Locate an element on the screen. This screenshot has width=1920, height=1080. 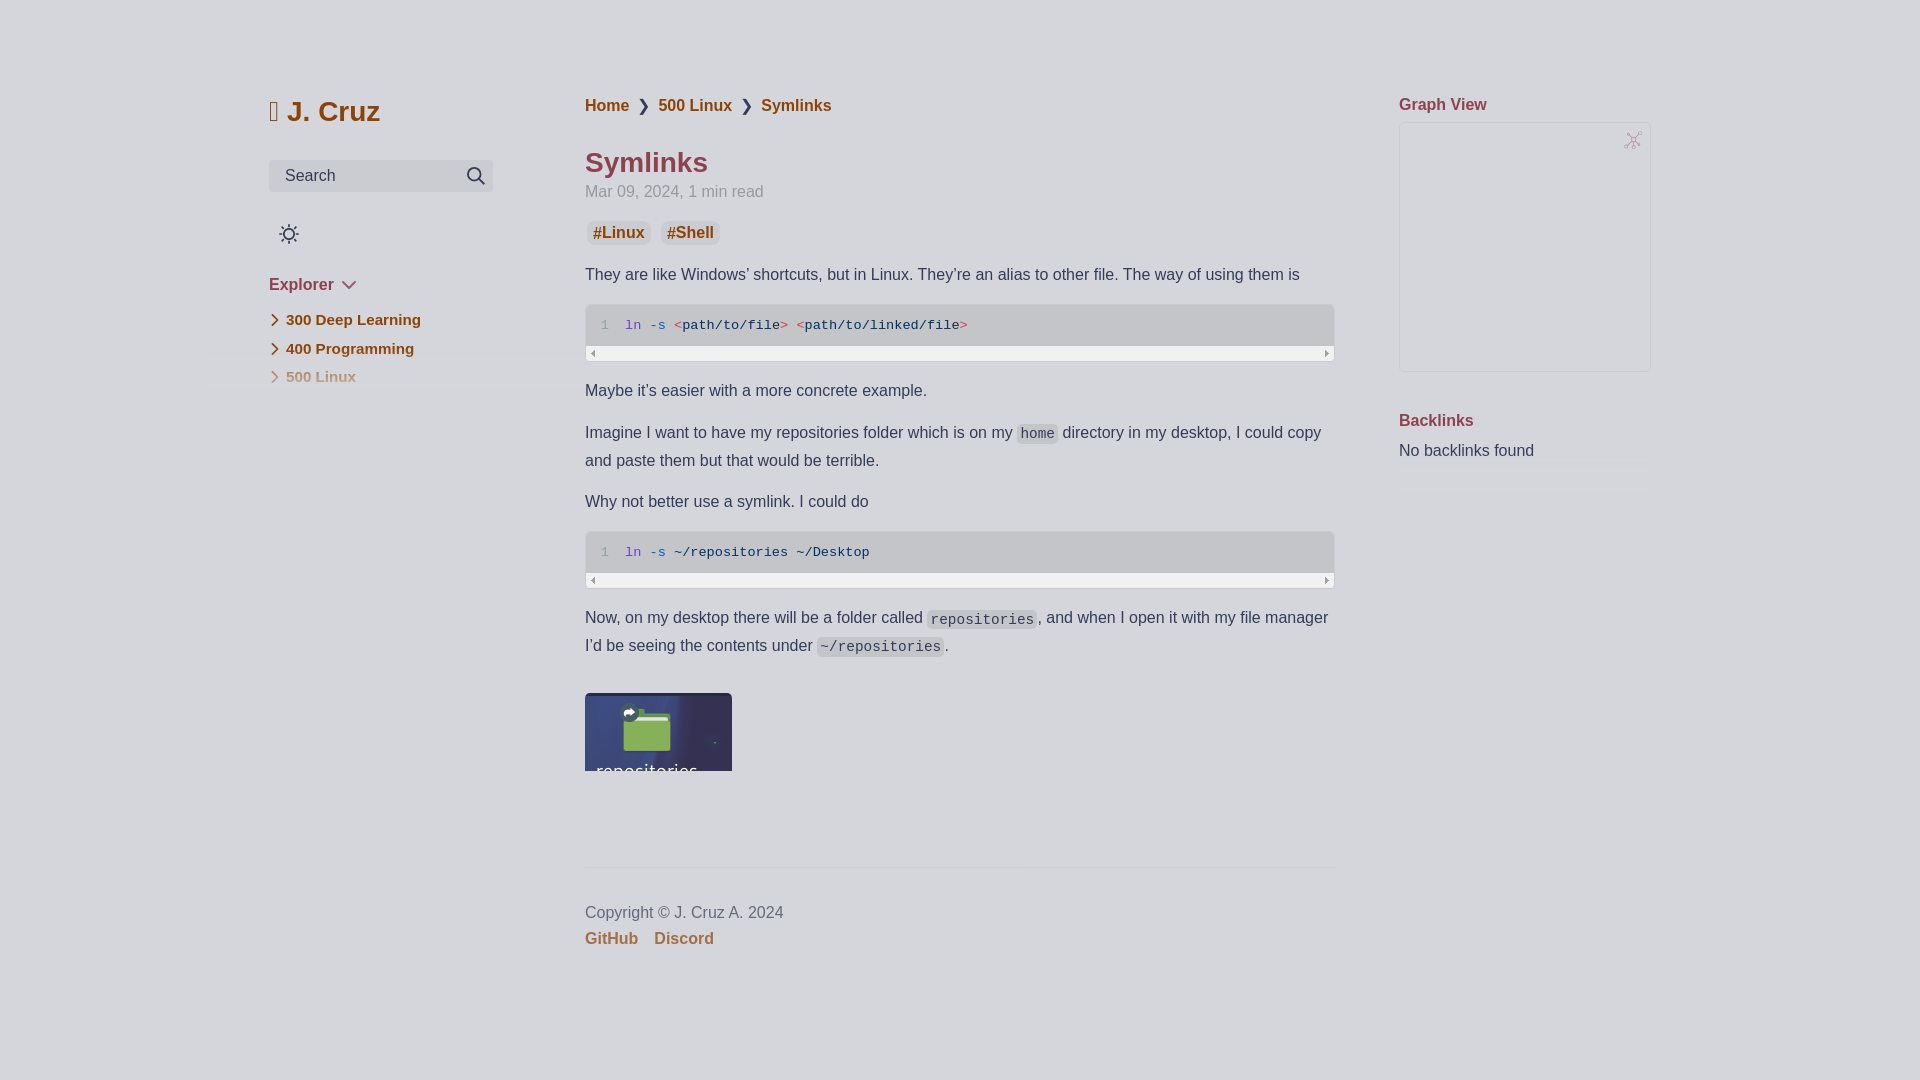
Shell is located at coordinates (690, 232).